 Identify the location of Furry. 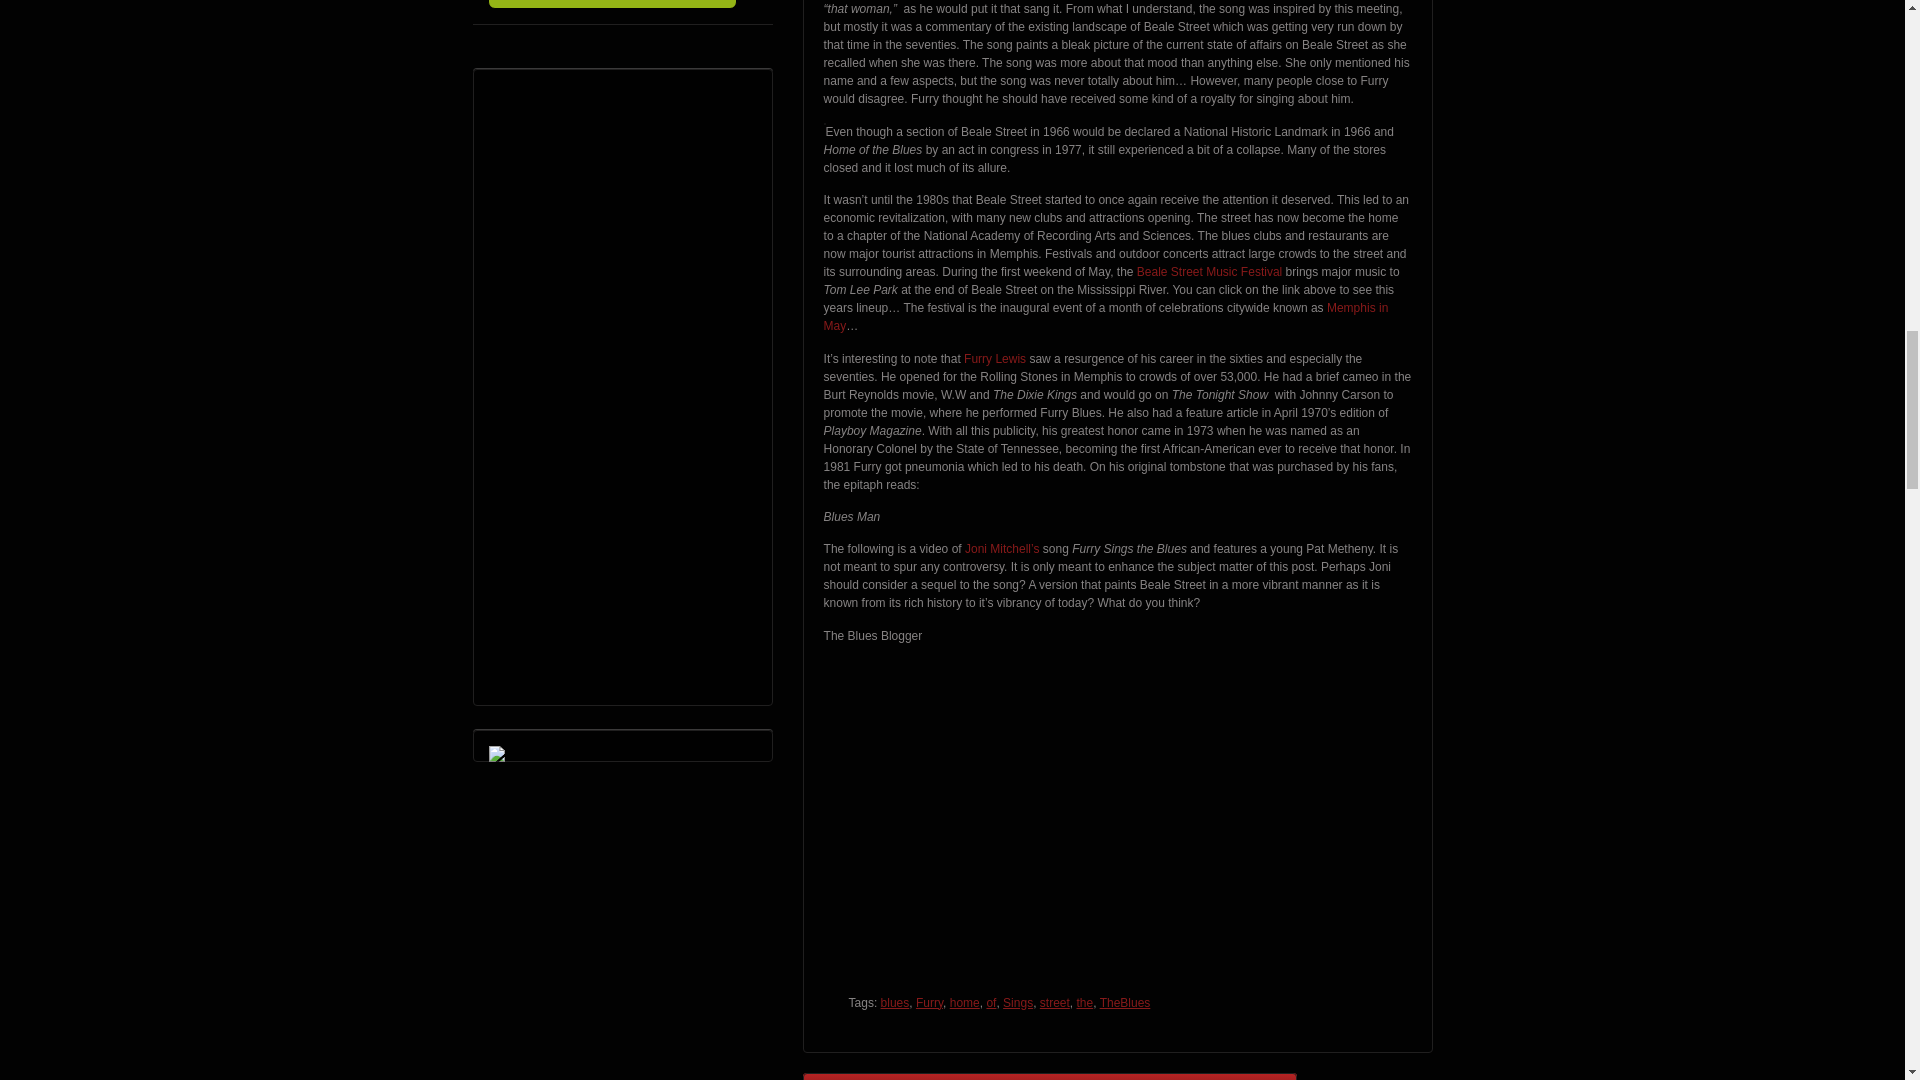
(928, 1002).